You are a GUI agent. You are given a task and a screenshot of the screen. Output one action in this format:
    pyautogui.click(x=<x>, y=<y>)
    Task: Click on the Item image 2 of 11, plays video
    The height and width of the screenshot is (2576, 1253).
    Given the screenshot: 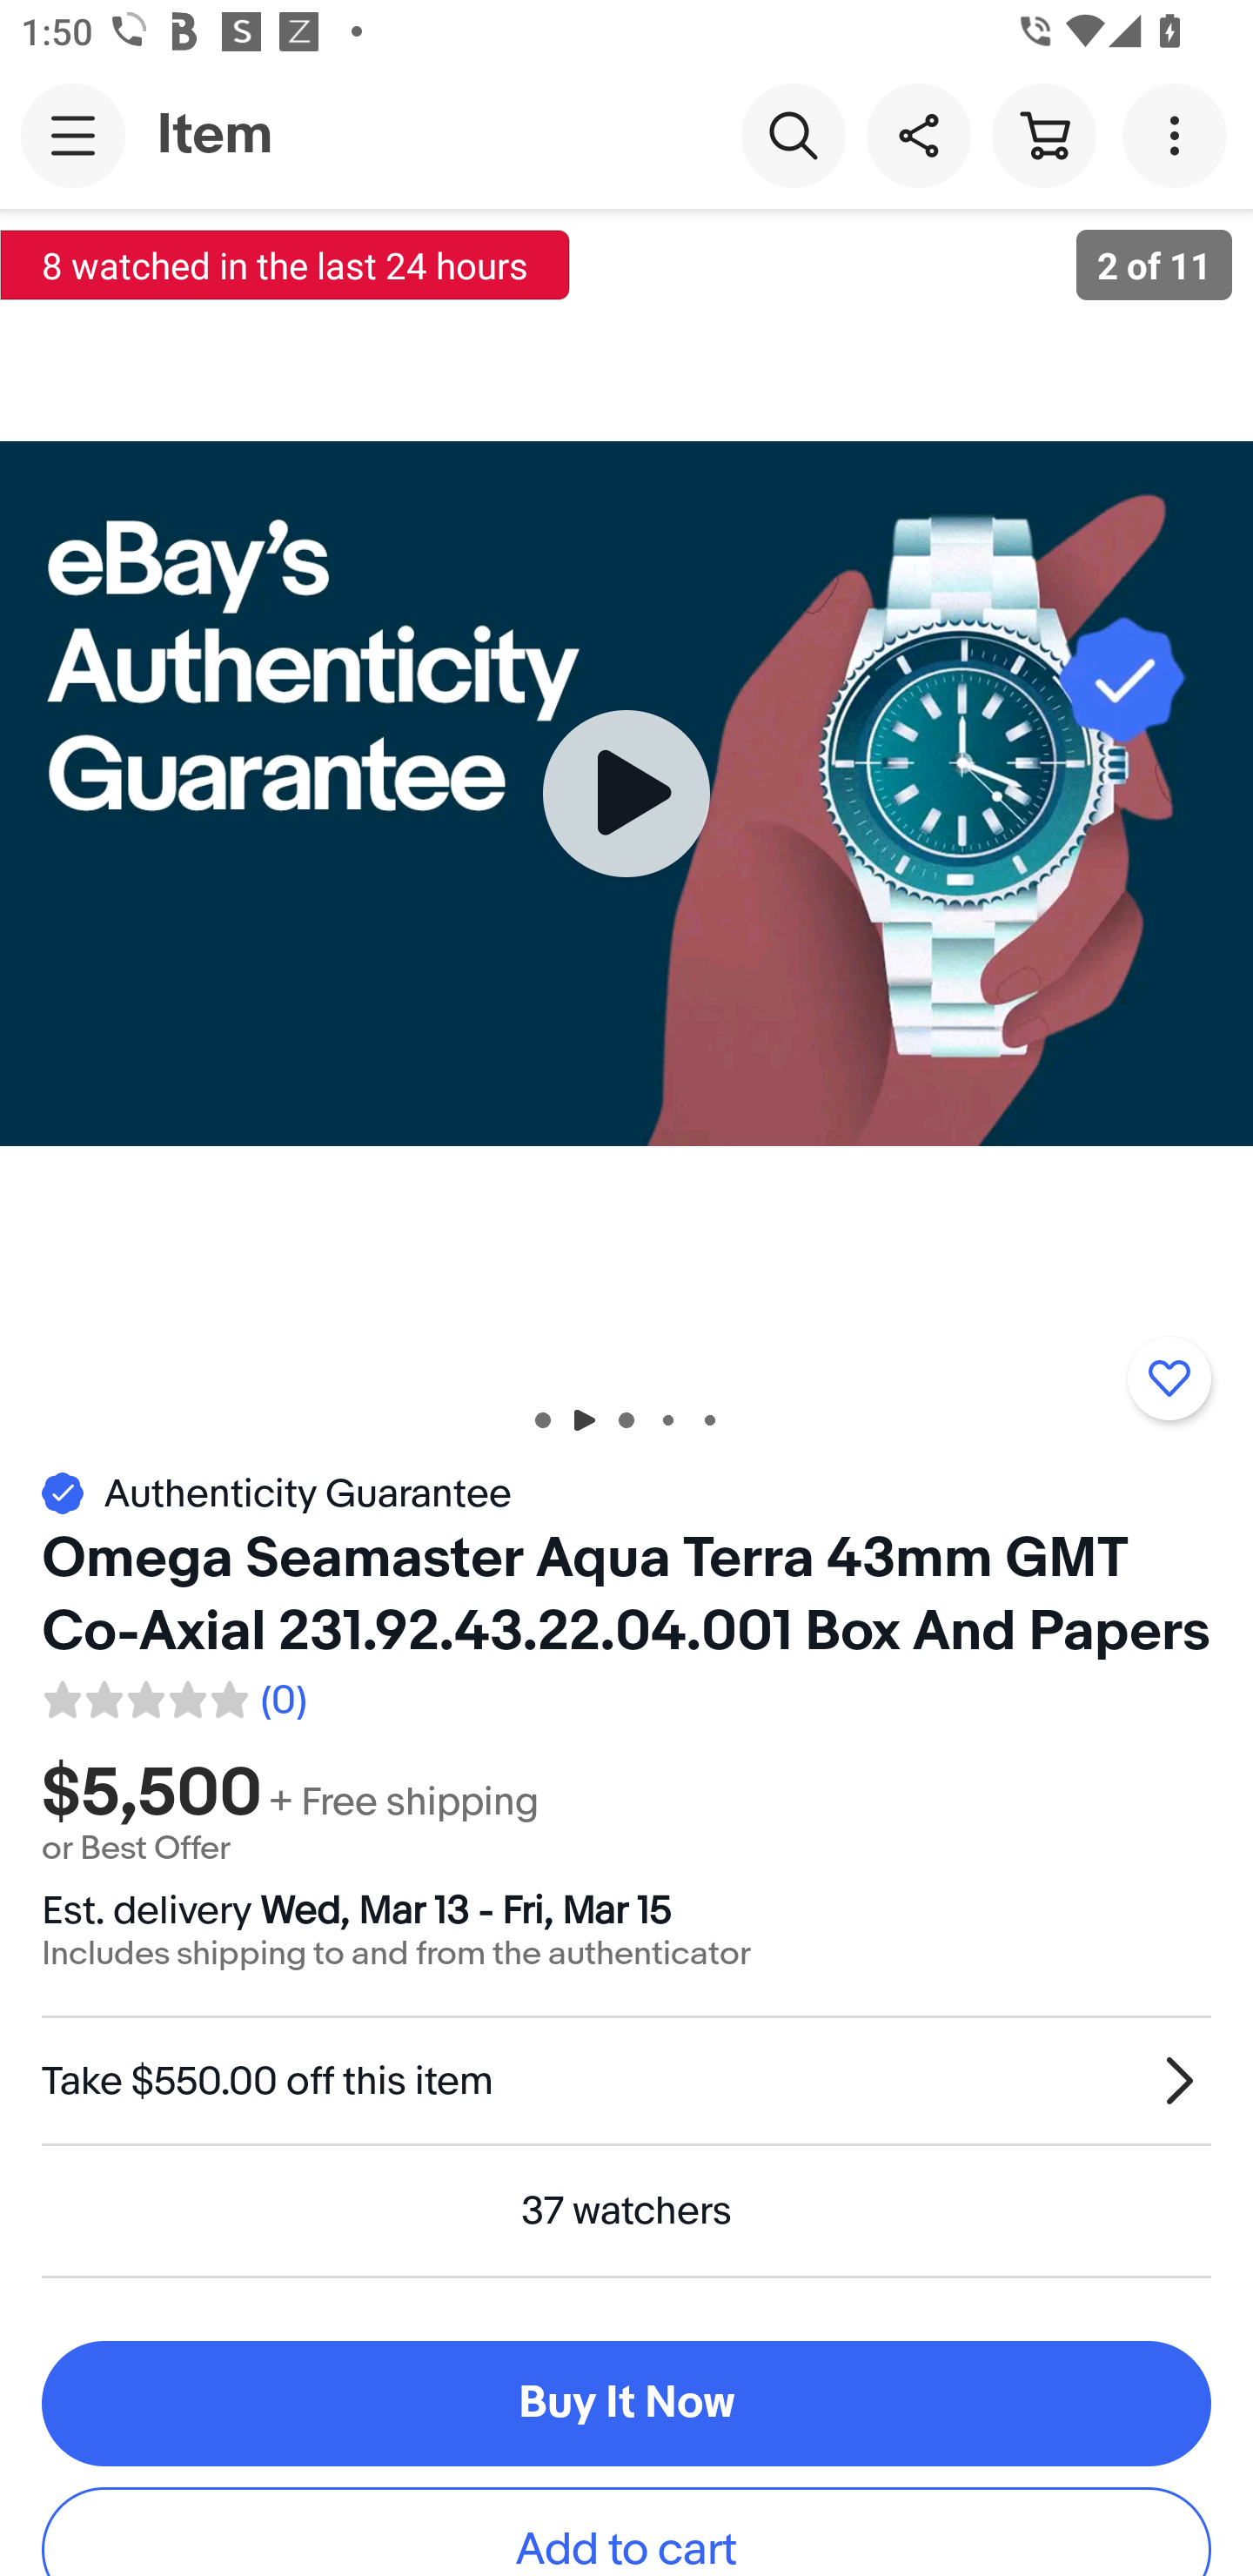 What is the action you would take?
    pyautogui.click(x=626, y=793)
    